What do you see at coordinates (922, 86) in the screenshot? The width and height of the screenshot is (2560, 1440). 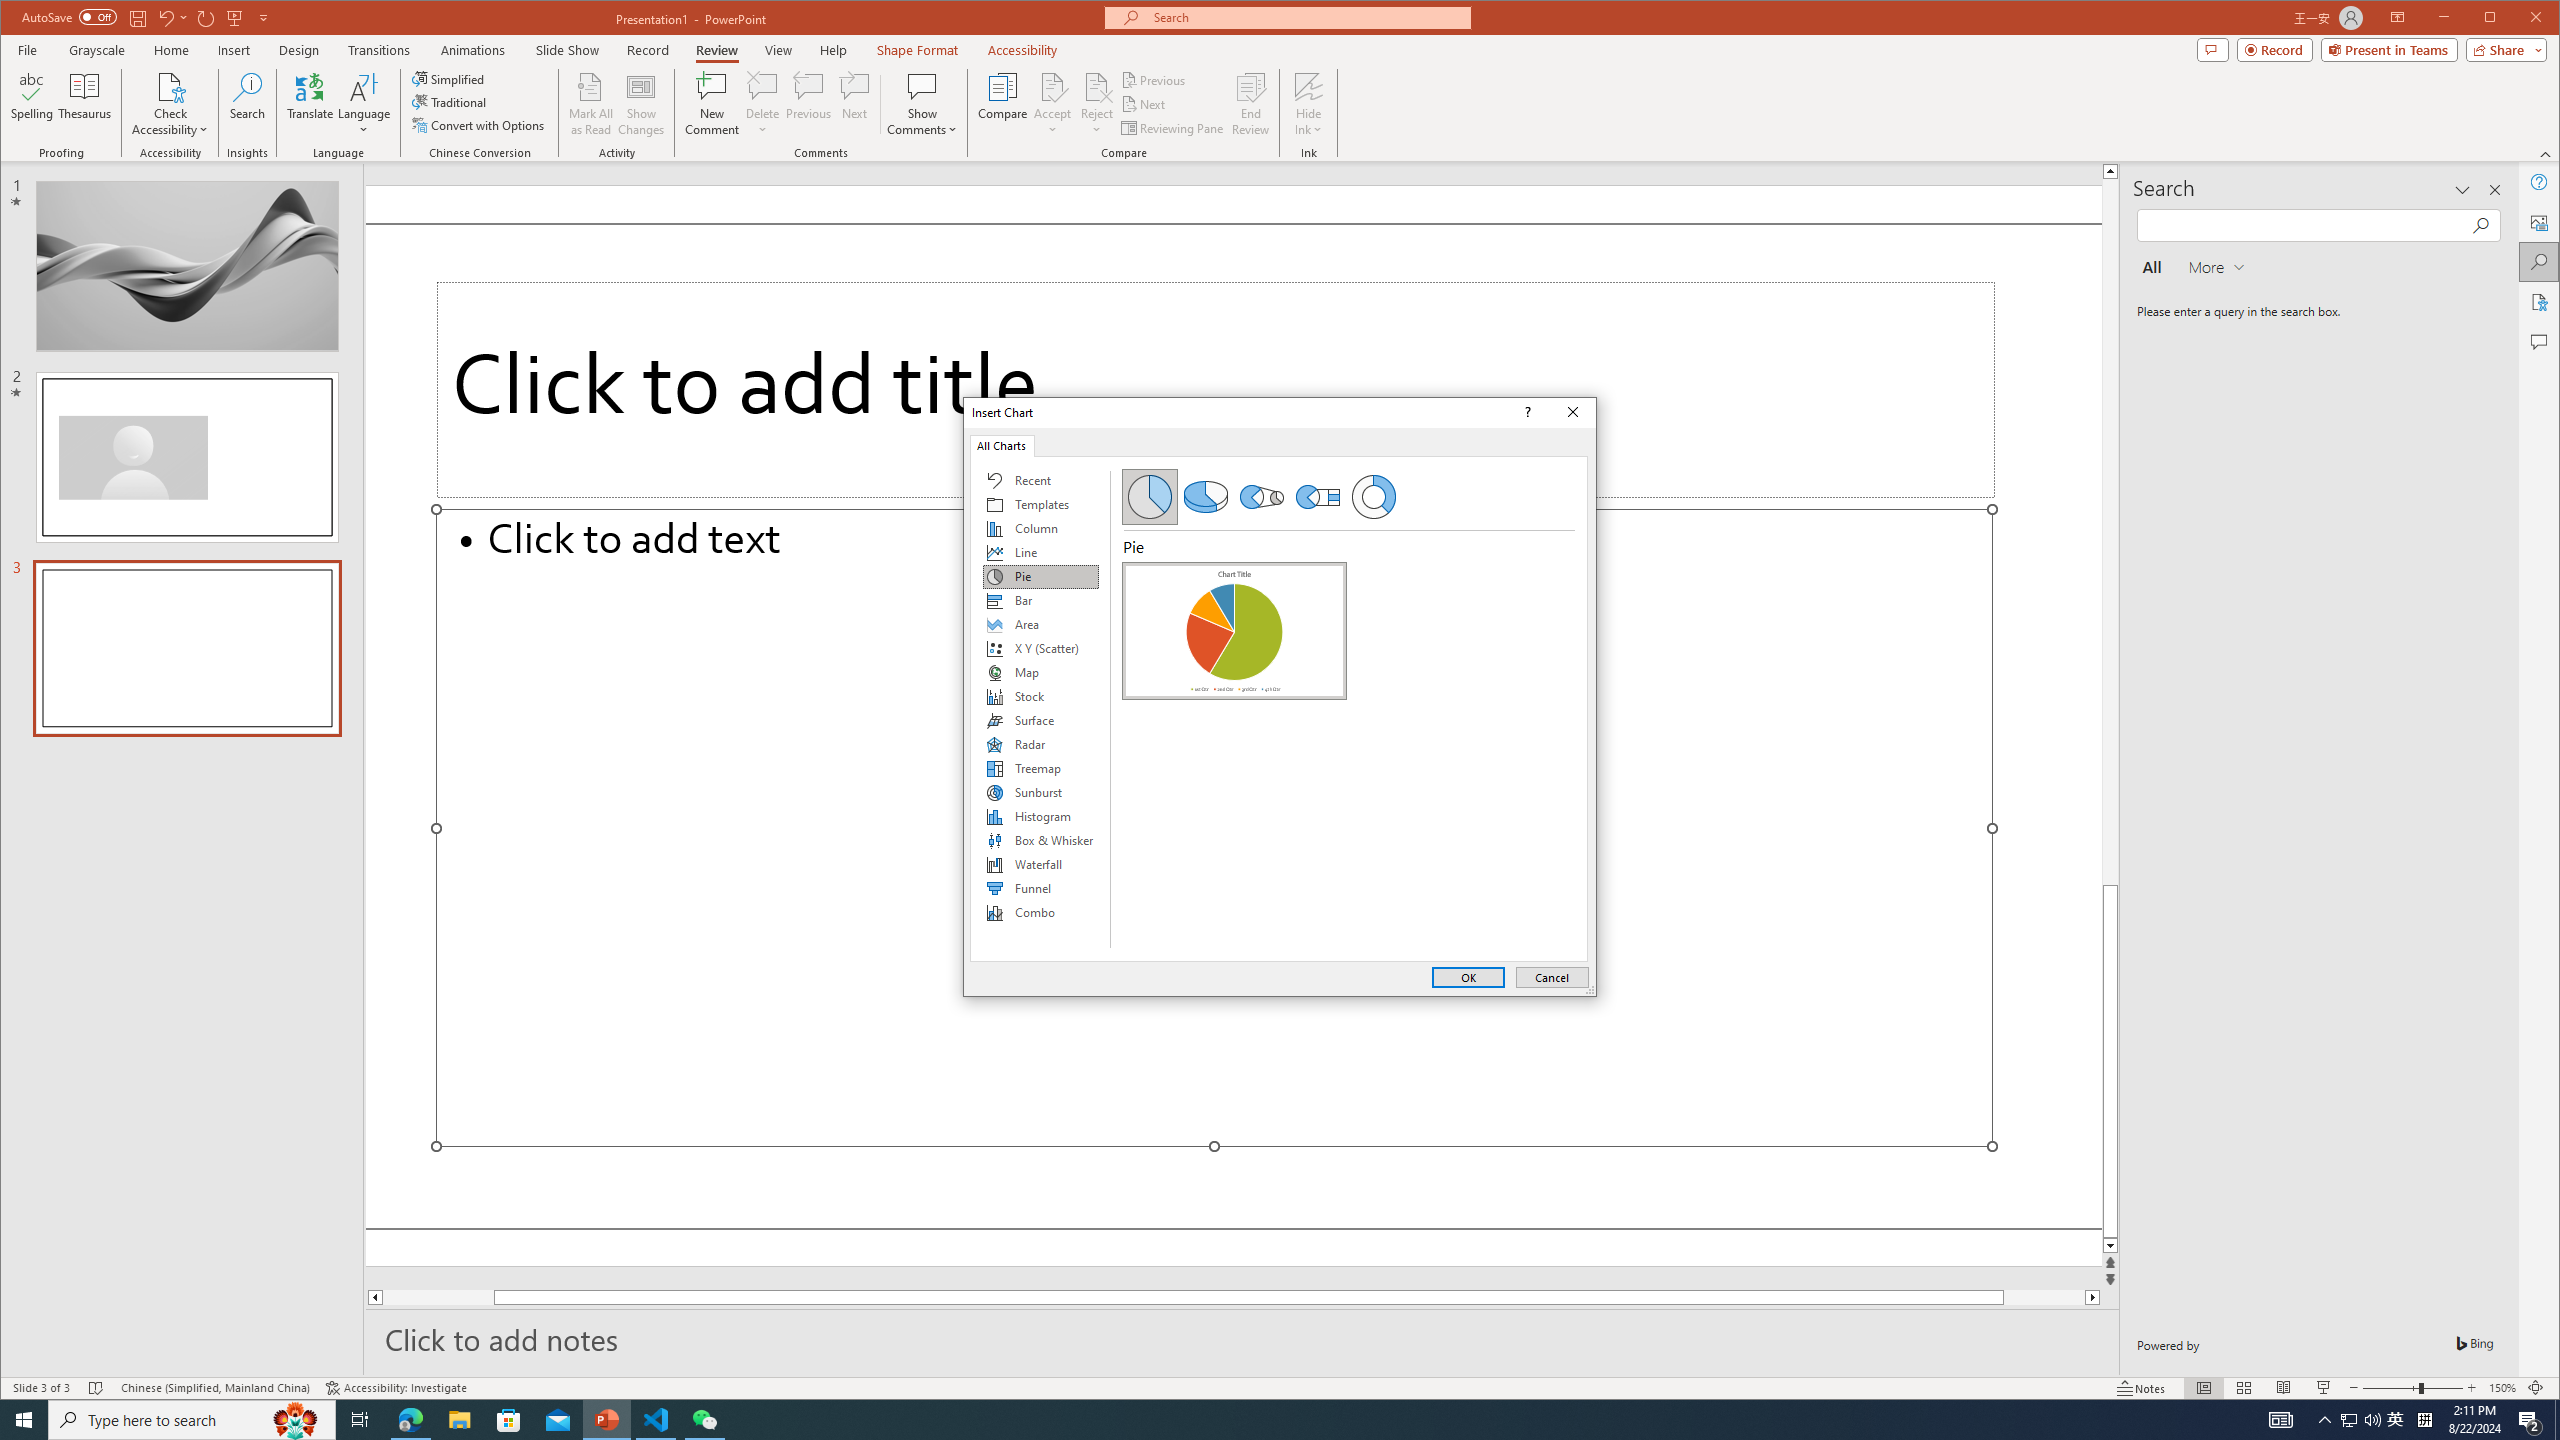 I see `Show Comments` at bounding box center [922, 86].